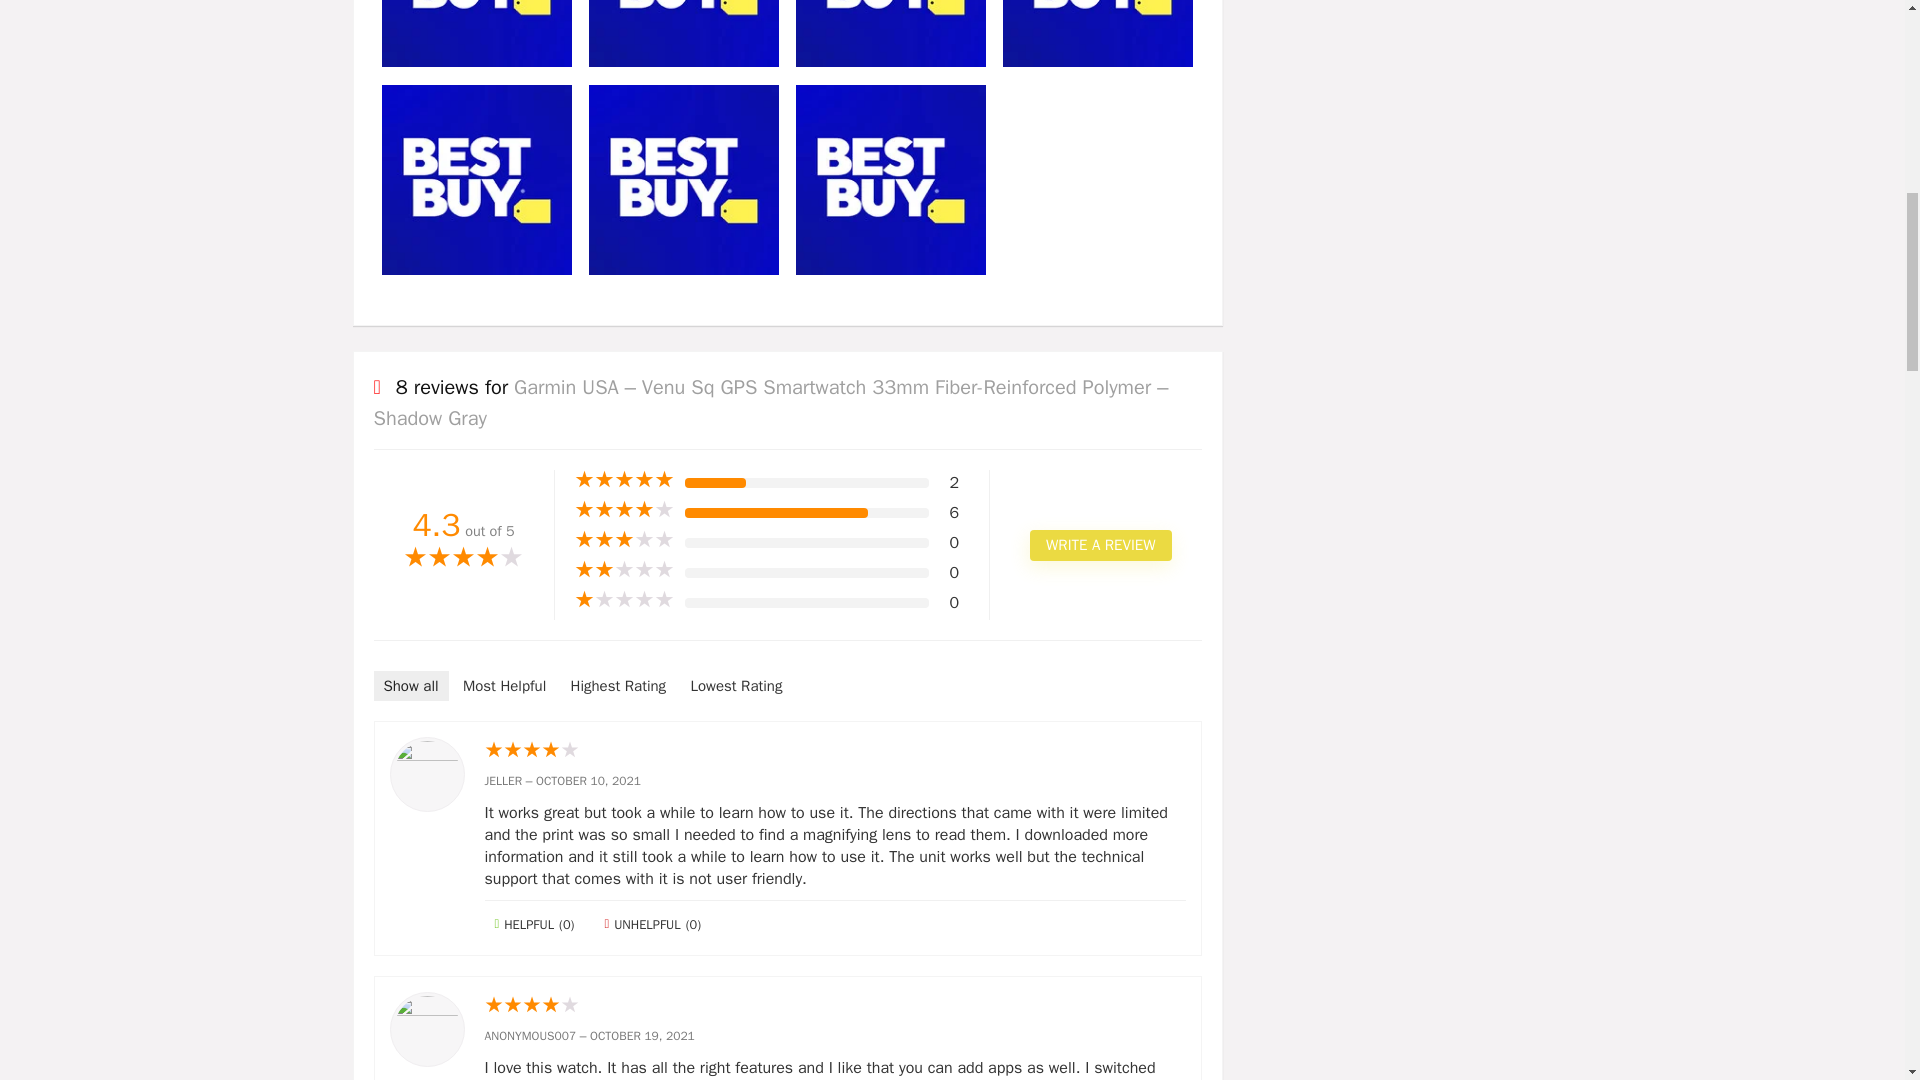 The width and height of the screenshot is (1920, 1080). What do you see at coordinates (624, 600) in the screenshot?
I see `Rated 1 out of 5` at bounding box center [624, 600].